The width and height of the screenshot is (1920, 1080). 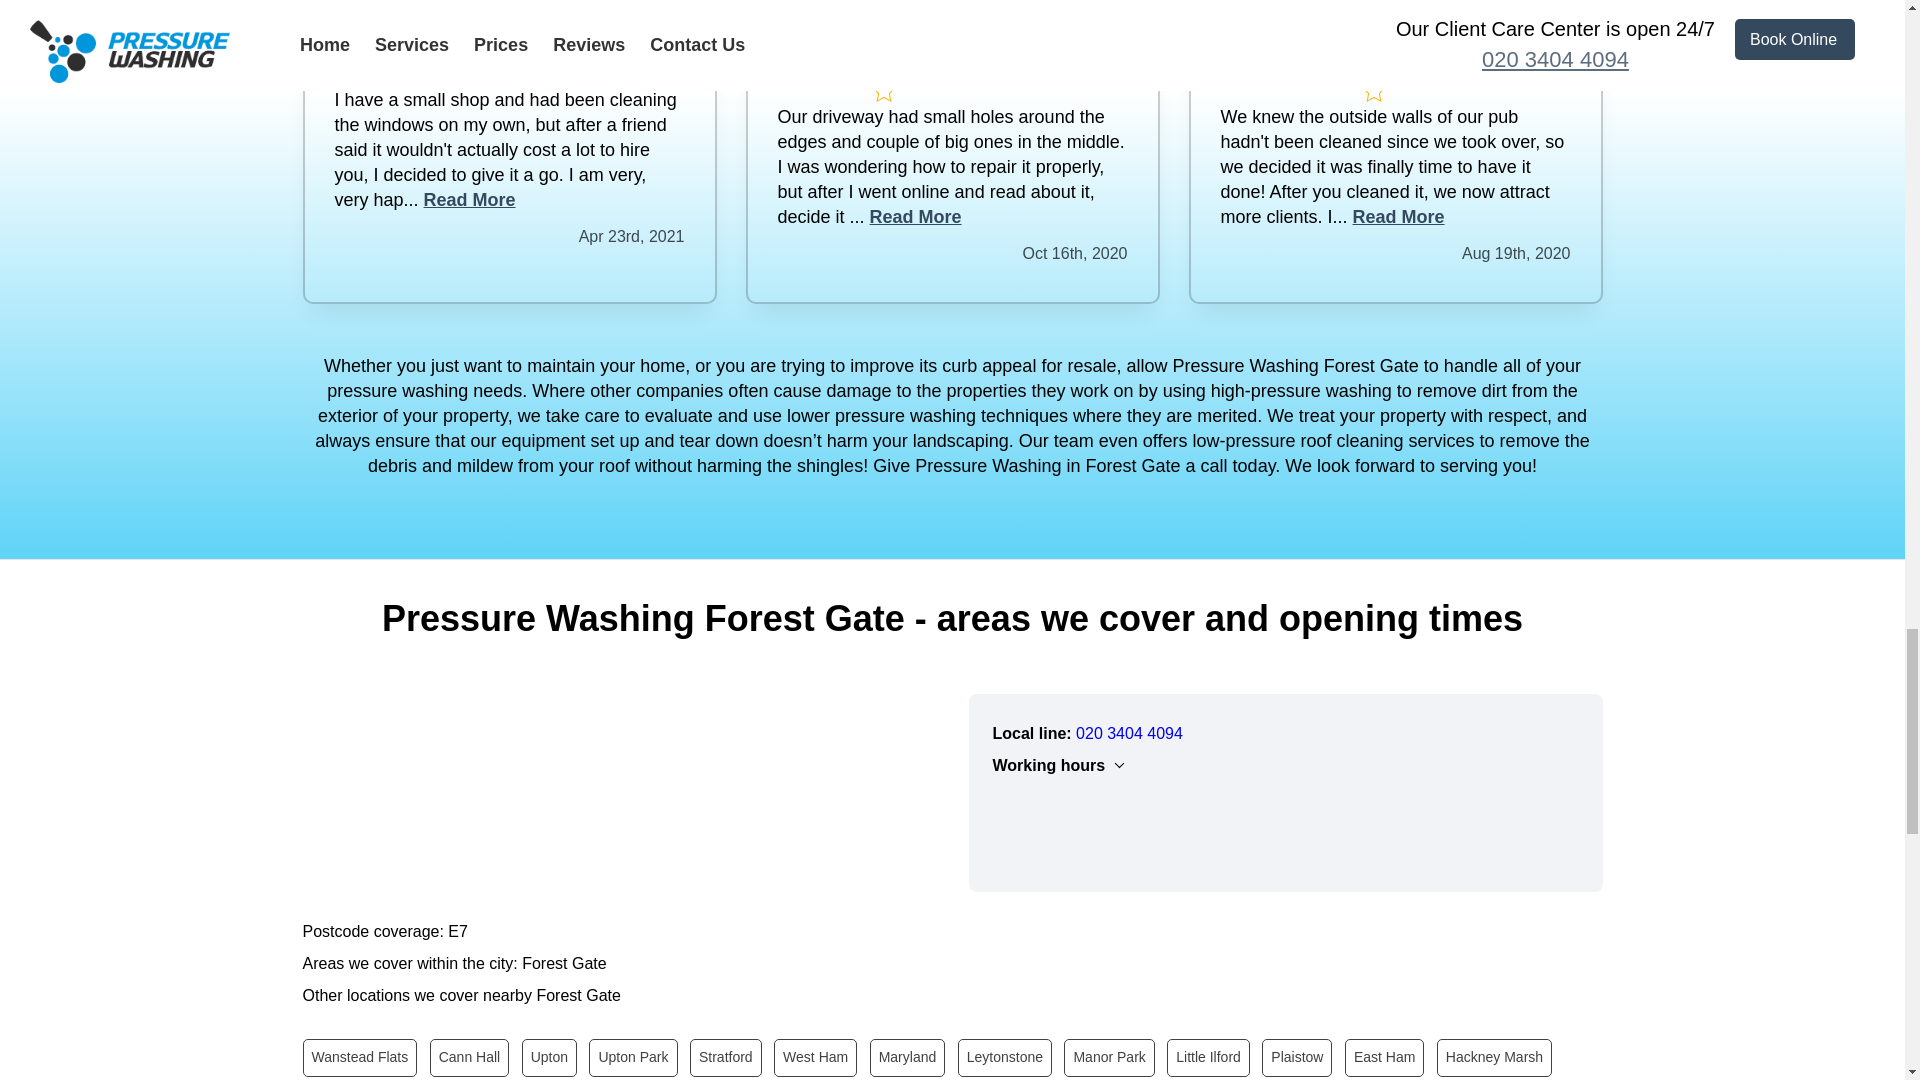 I want to click on Manor Park, so click(x=1108, y=1056).